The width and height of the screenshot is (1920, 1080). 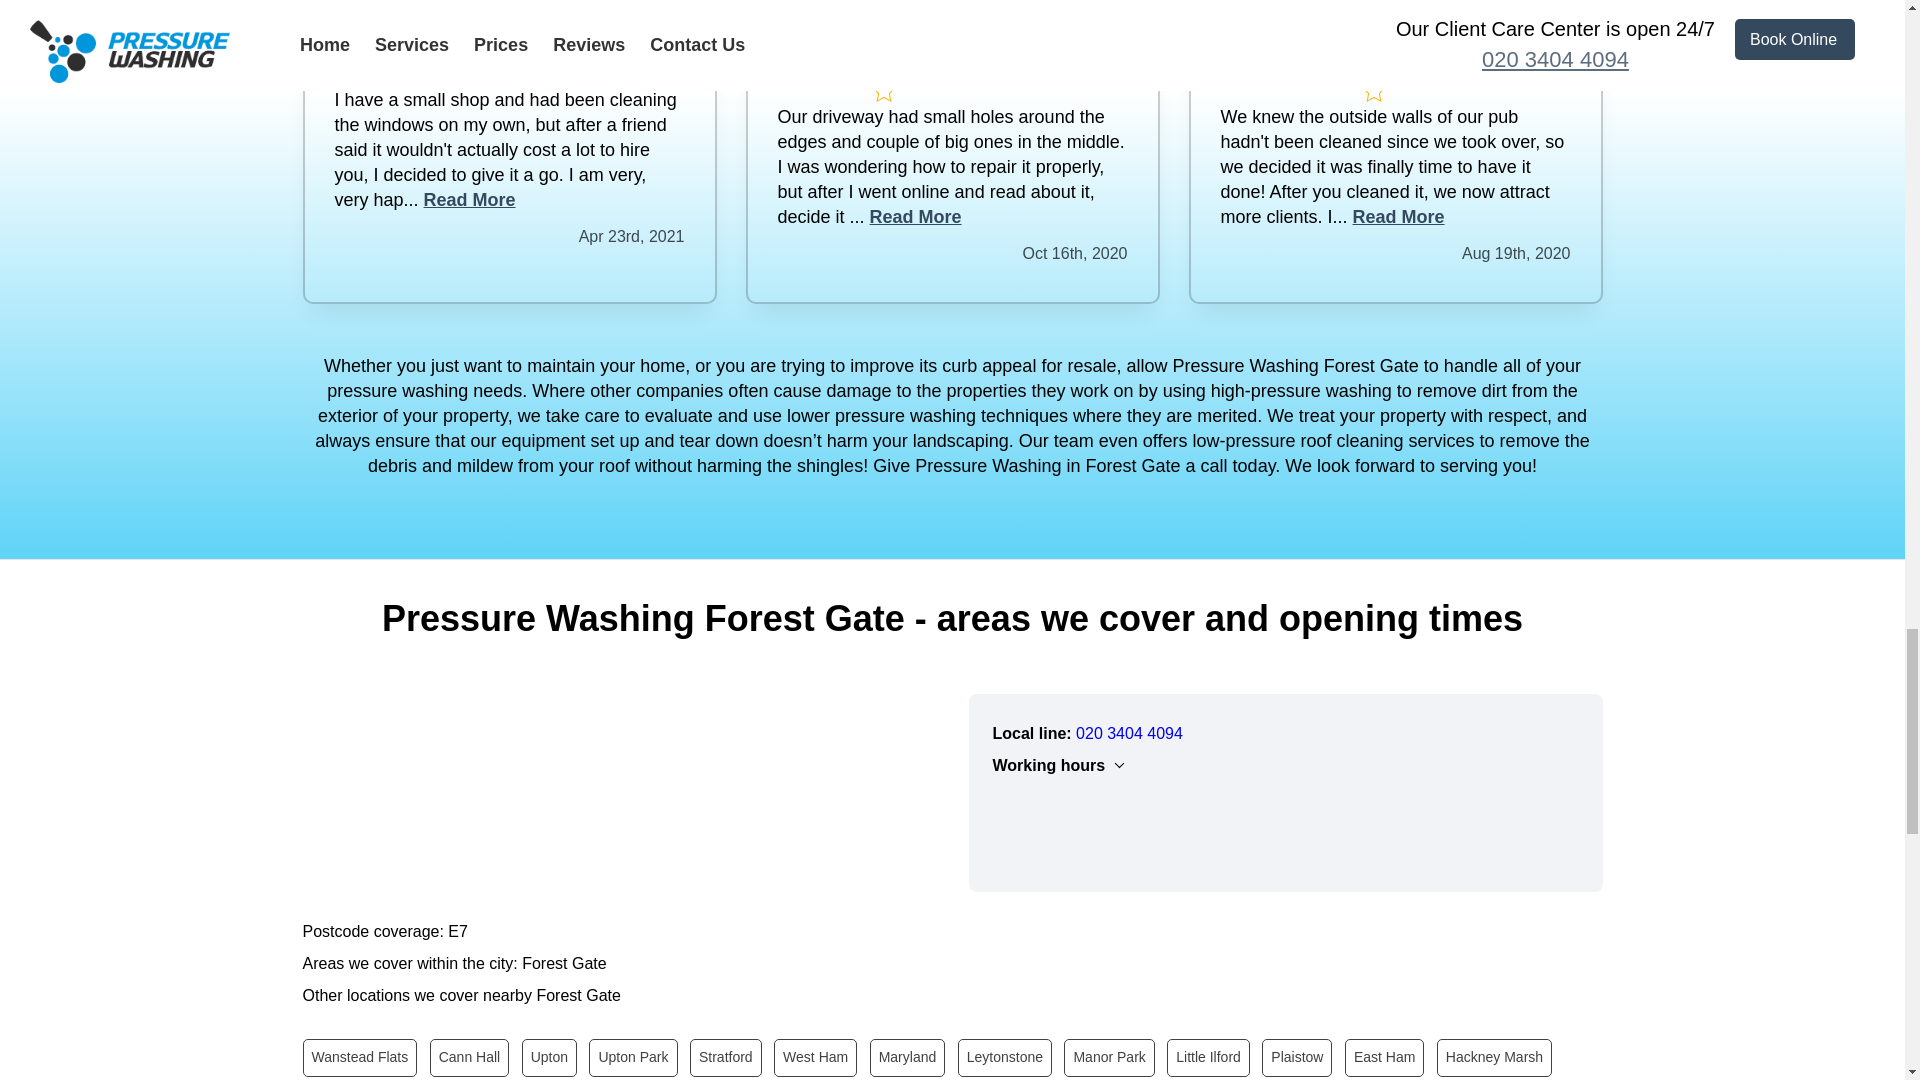 I want to click on Manor Park, so click(x=1108, y=1056).